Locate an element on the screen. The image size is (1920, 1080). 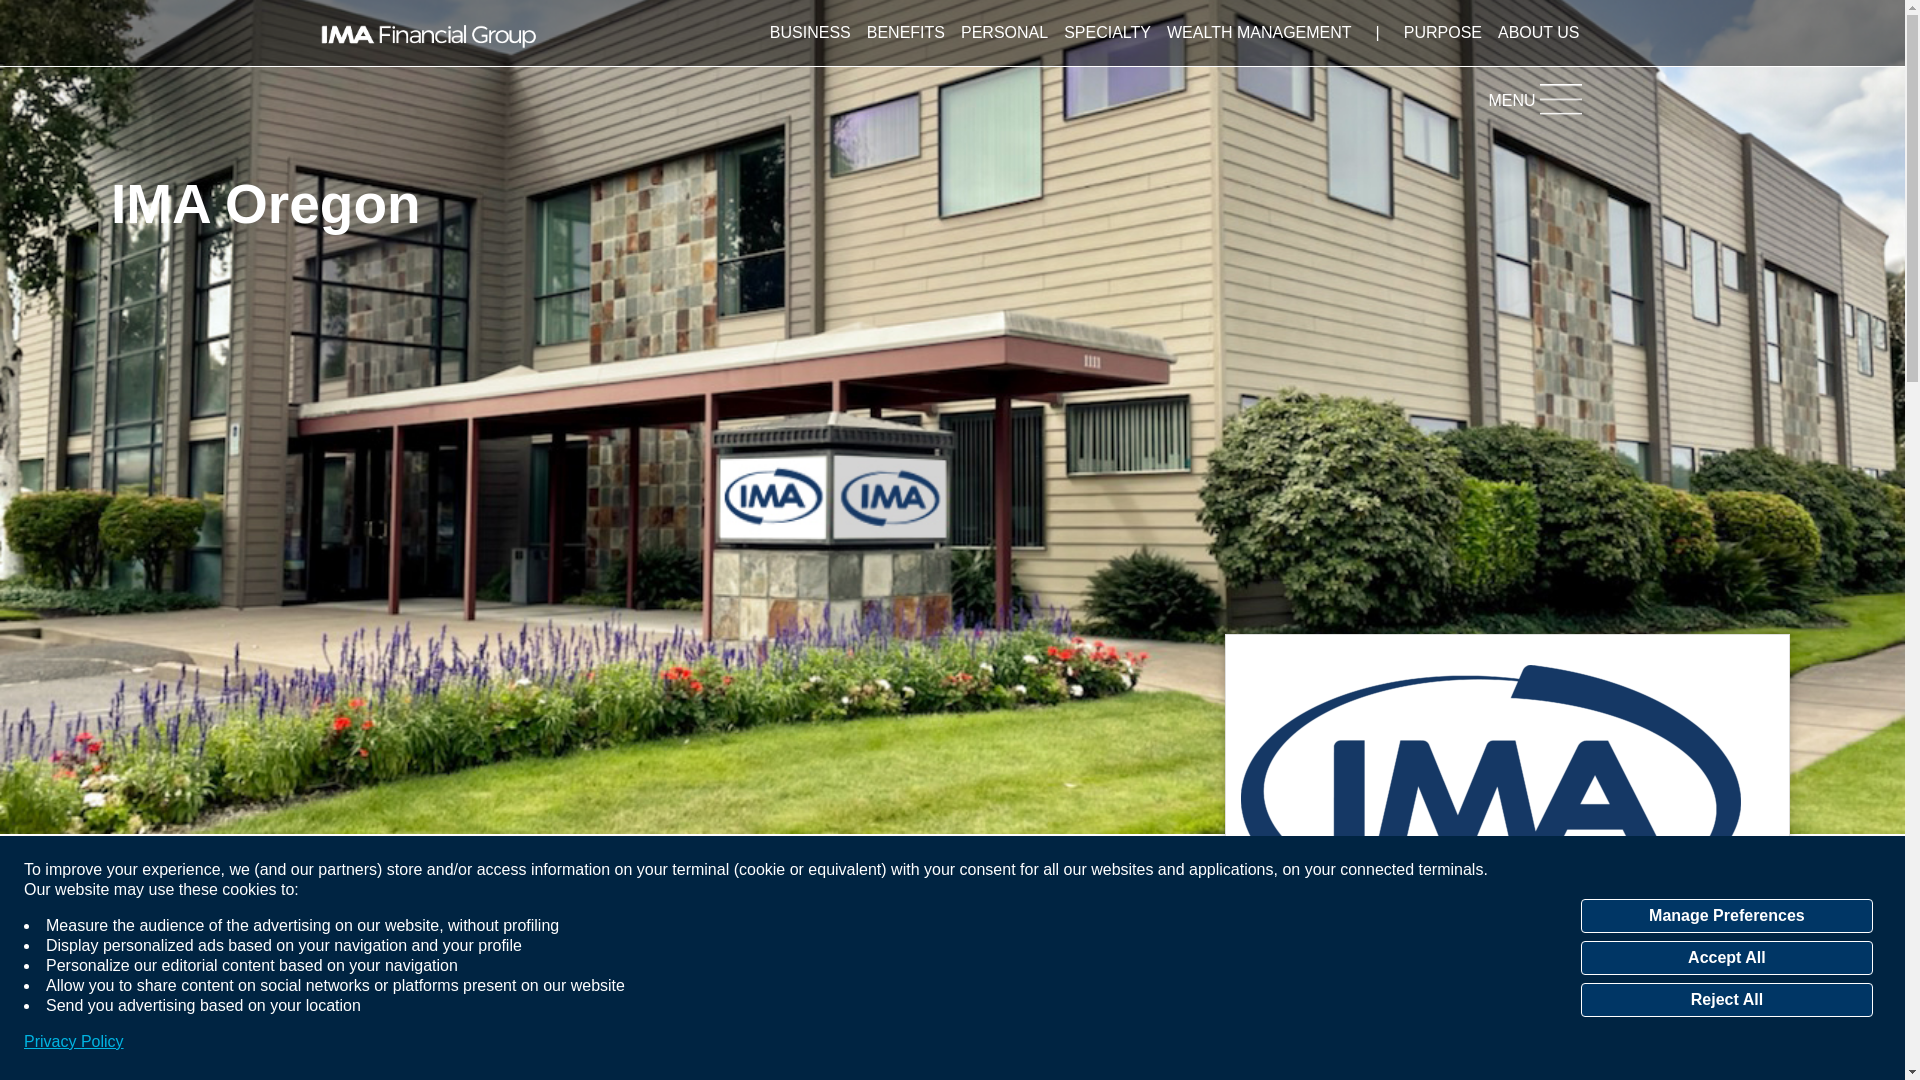
PERSONAL is located at coordinates (1004, 32).